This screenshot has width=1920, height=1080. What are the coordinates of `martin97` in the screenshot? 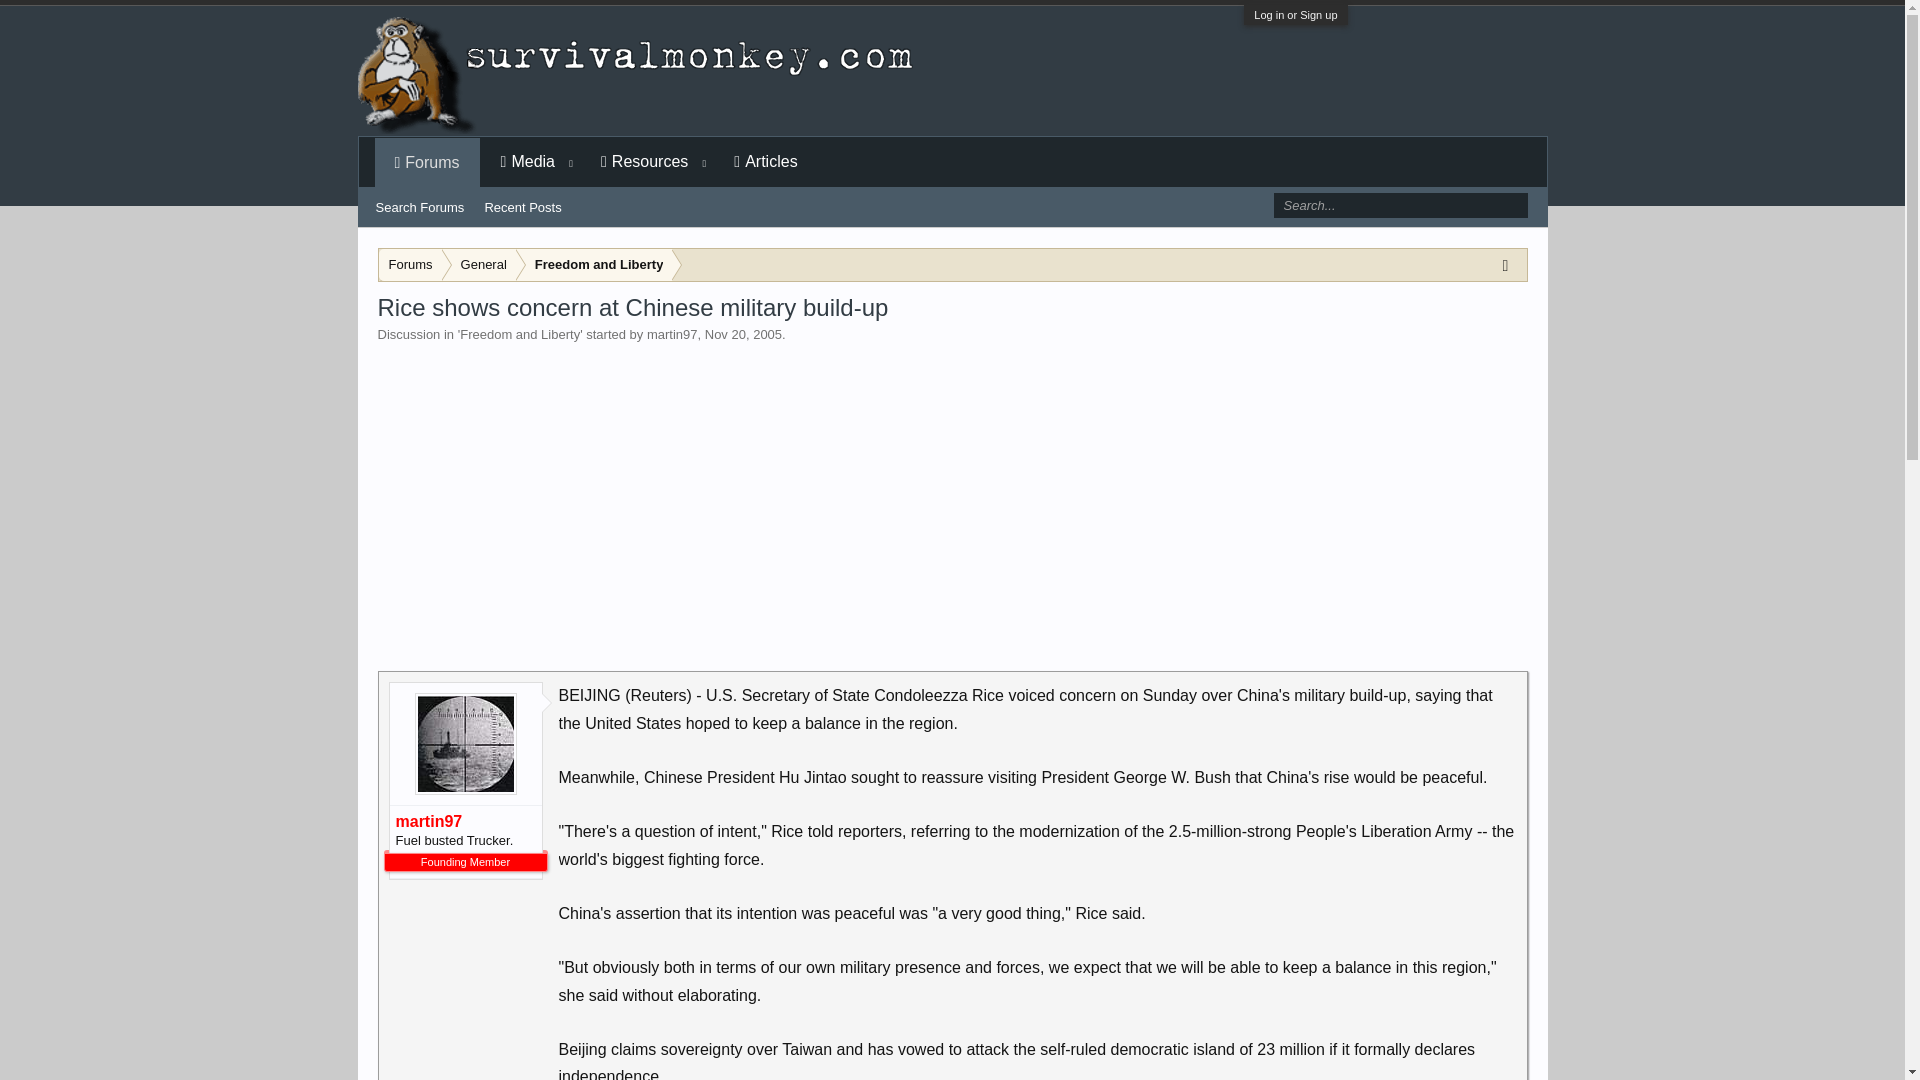 It's located at (672, 334).